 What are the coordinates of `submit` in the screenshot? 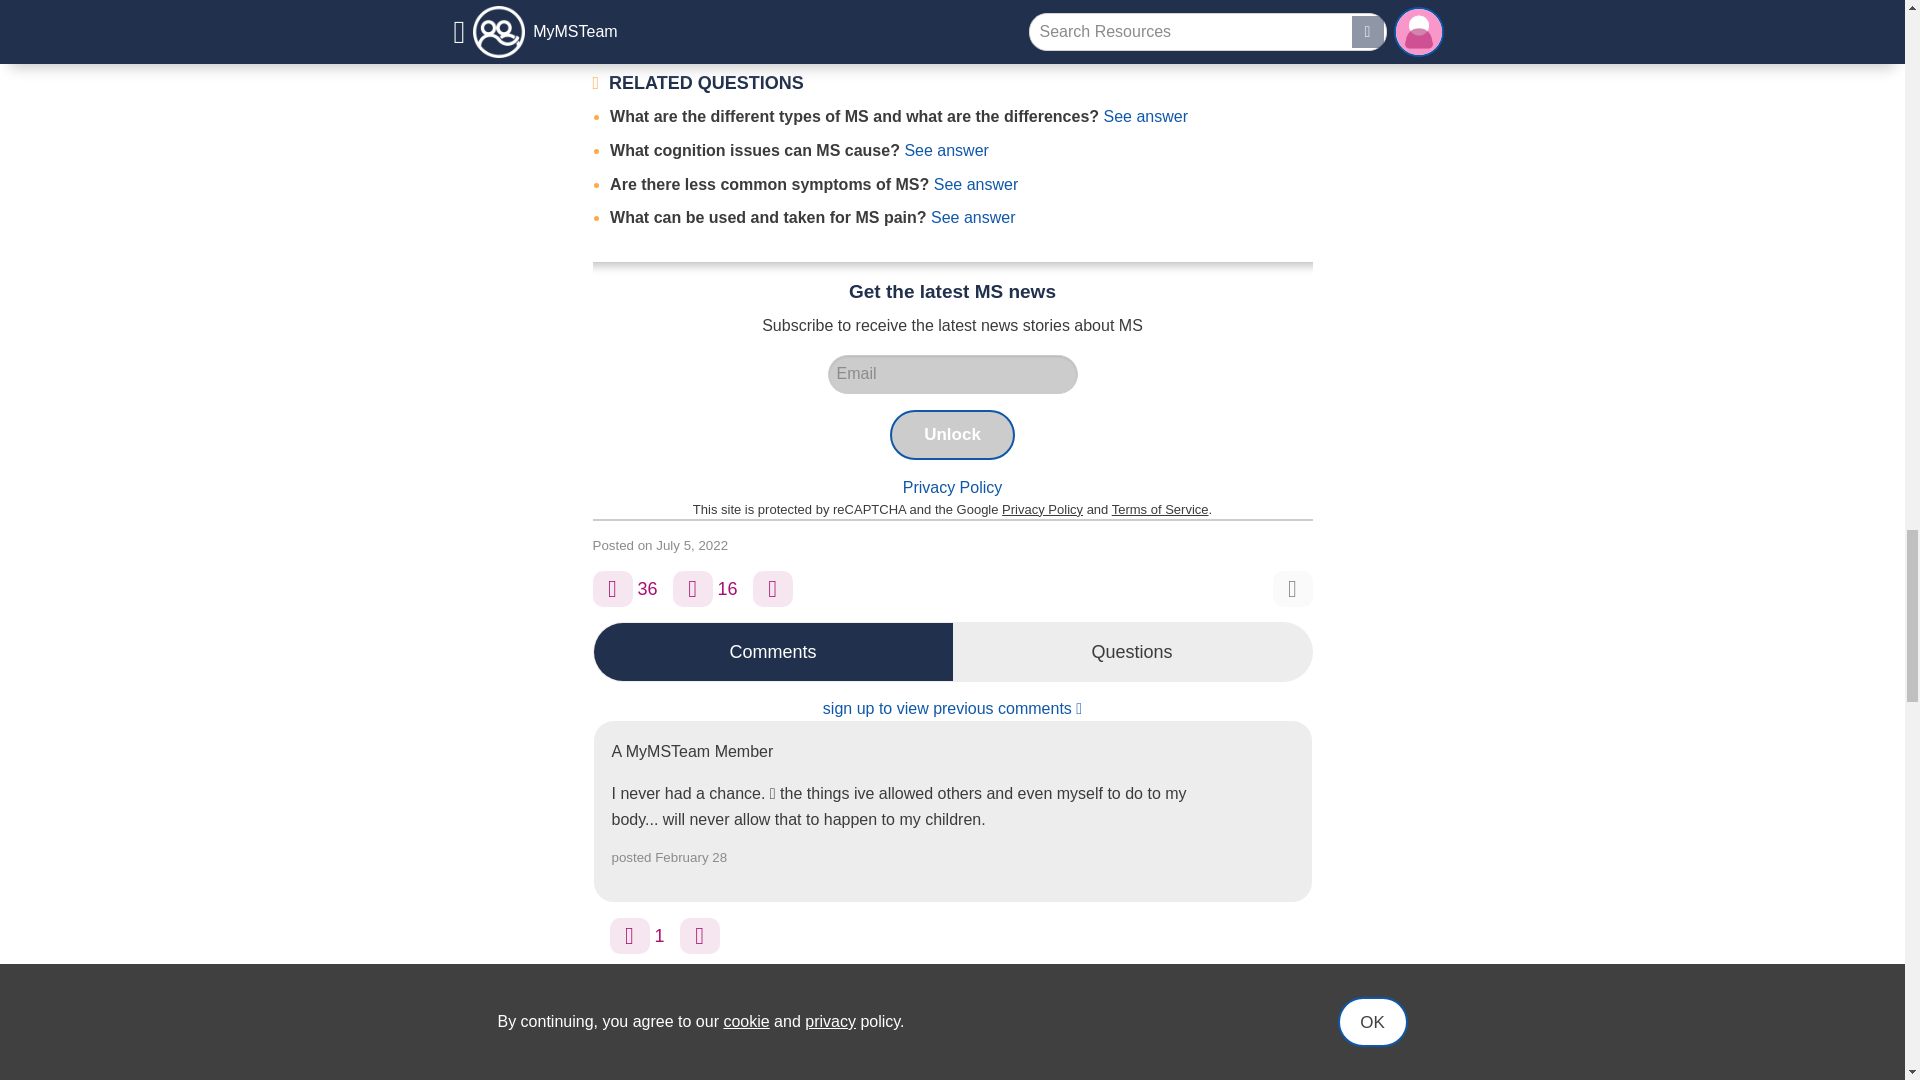 It's located at (1258, 1072).